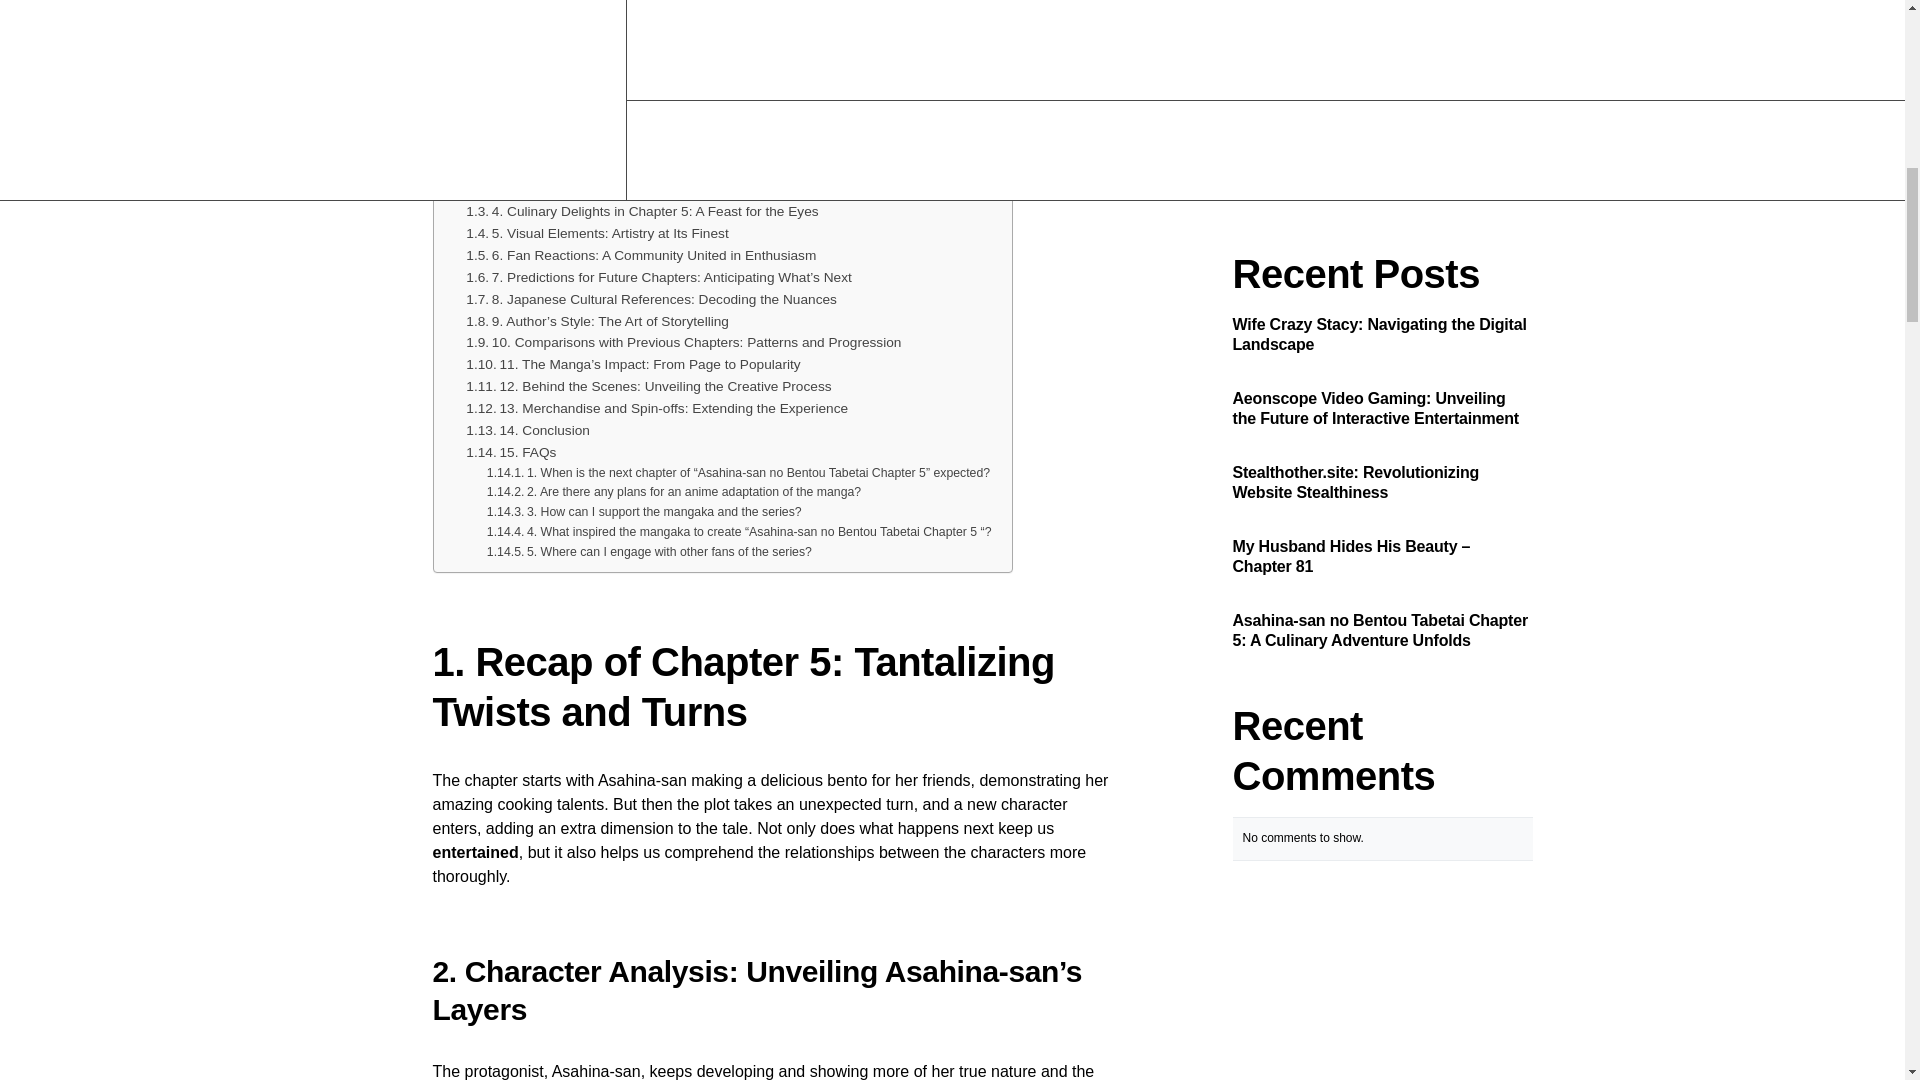 The height and width of the screenshot is (1080, 1920). What do you see at coordinates (642, 211) in the screenshot?
I see `4. Culinary Delights in Chapter 5: A Feast for the Eyes` at bounding box center [642, 211].